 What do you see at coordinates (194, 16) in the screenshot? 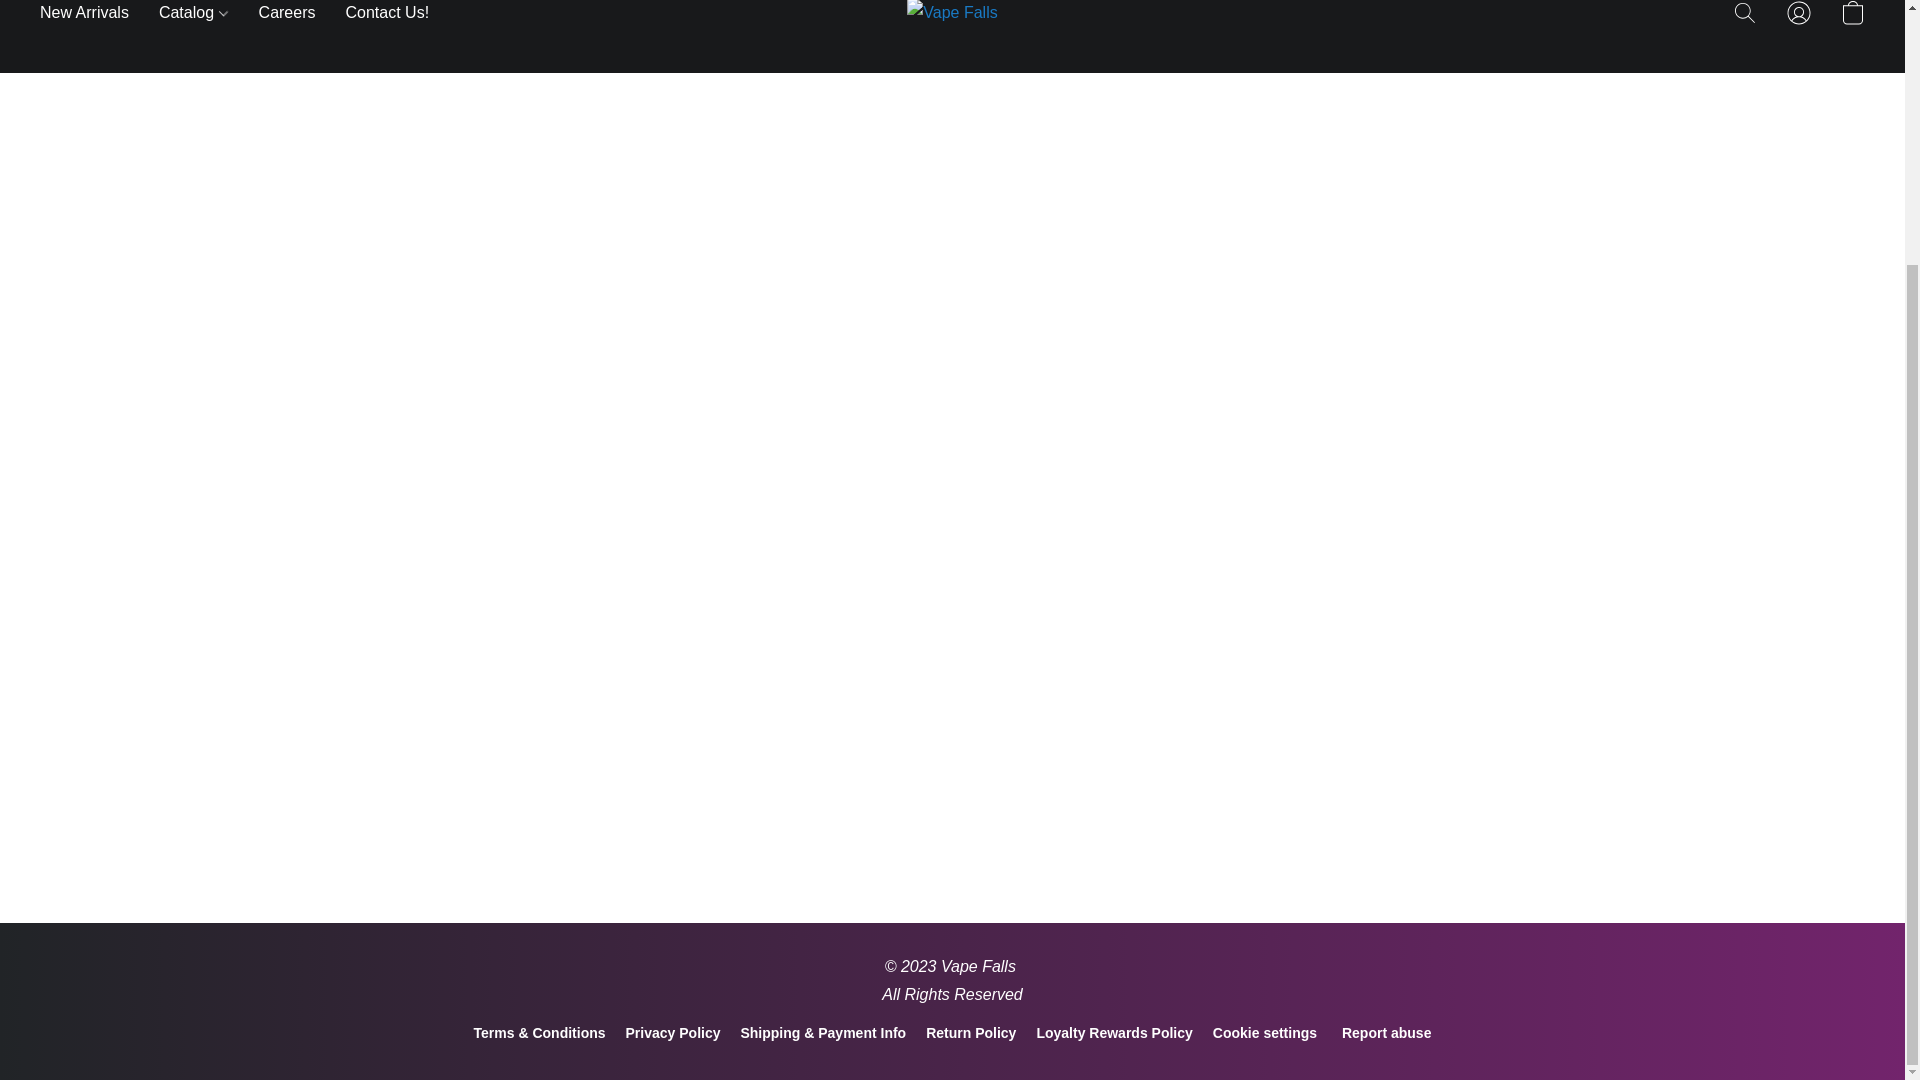
I see `Catalog` at bounding box center [194, 16].